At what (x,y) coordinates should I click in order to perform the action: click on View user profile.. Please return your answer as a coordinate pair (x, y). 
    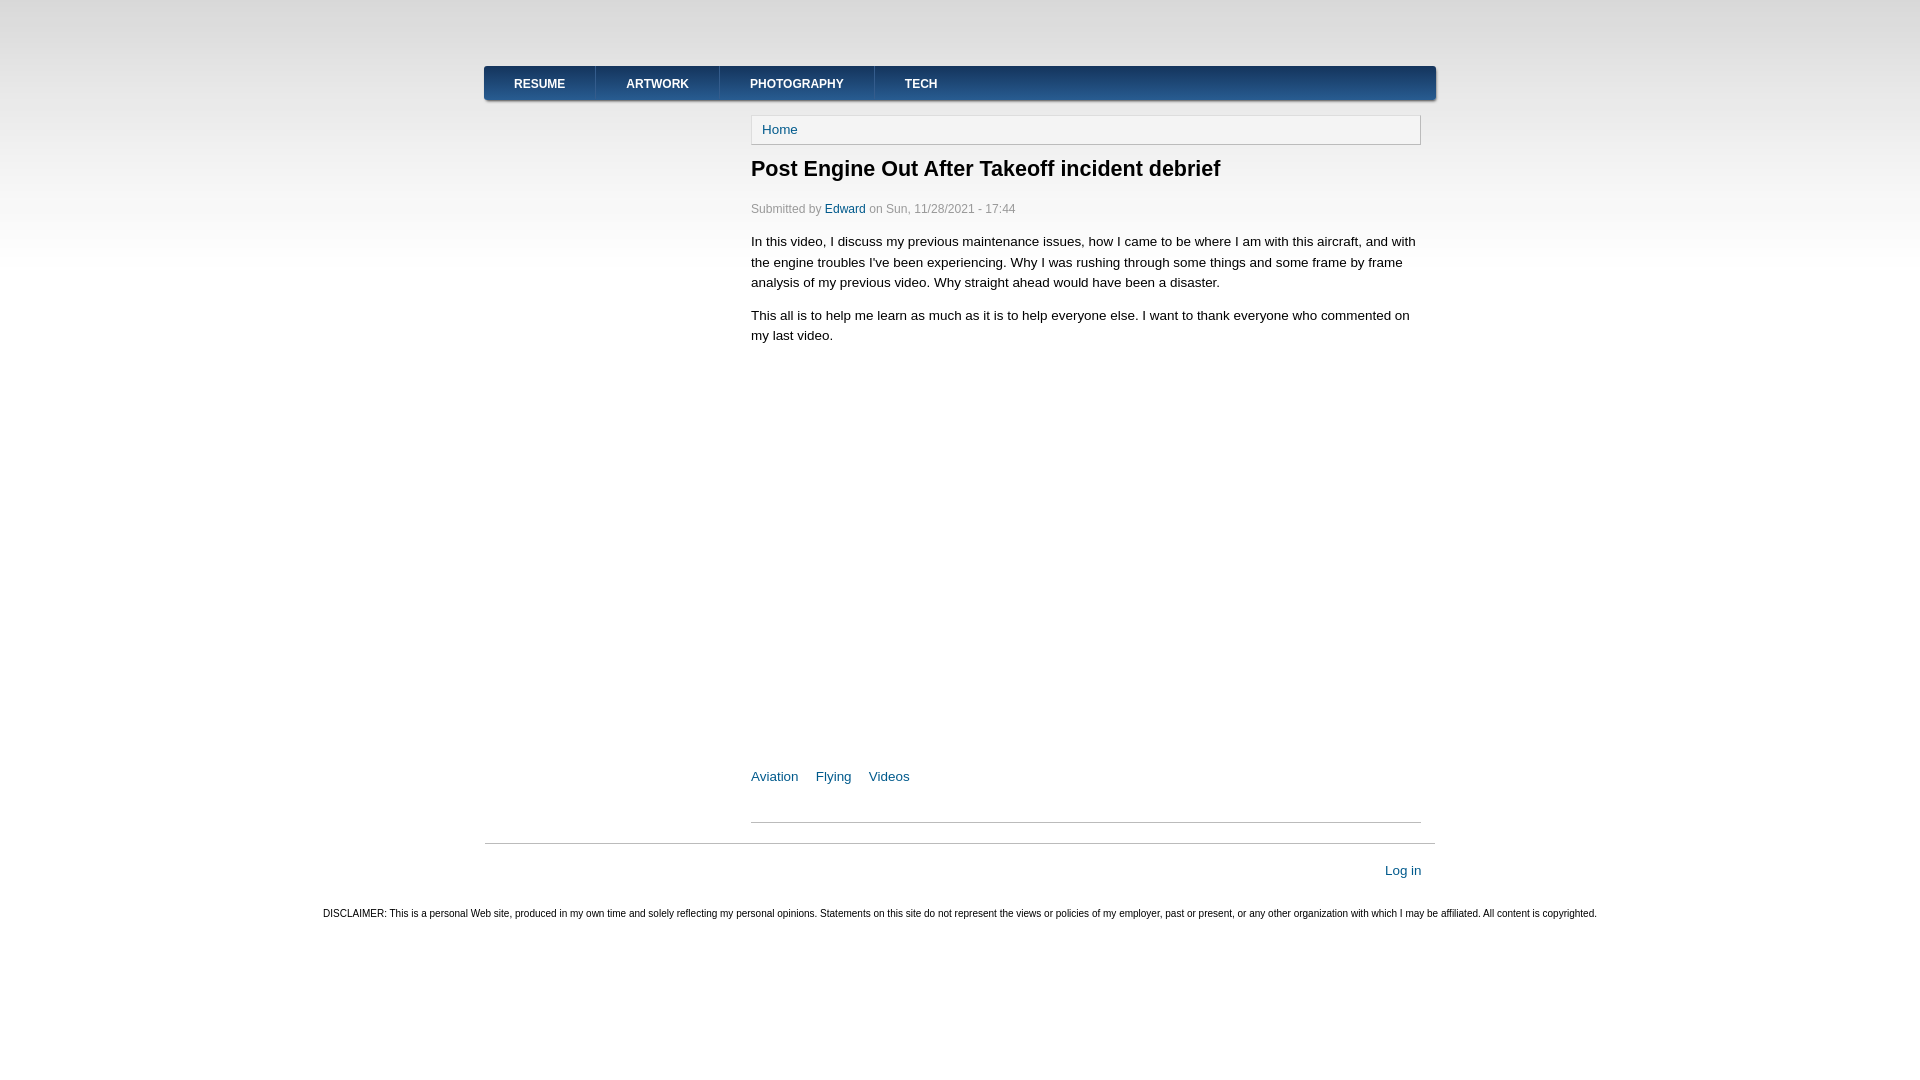
    Looking at the image, I should click on (845, 208).